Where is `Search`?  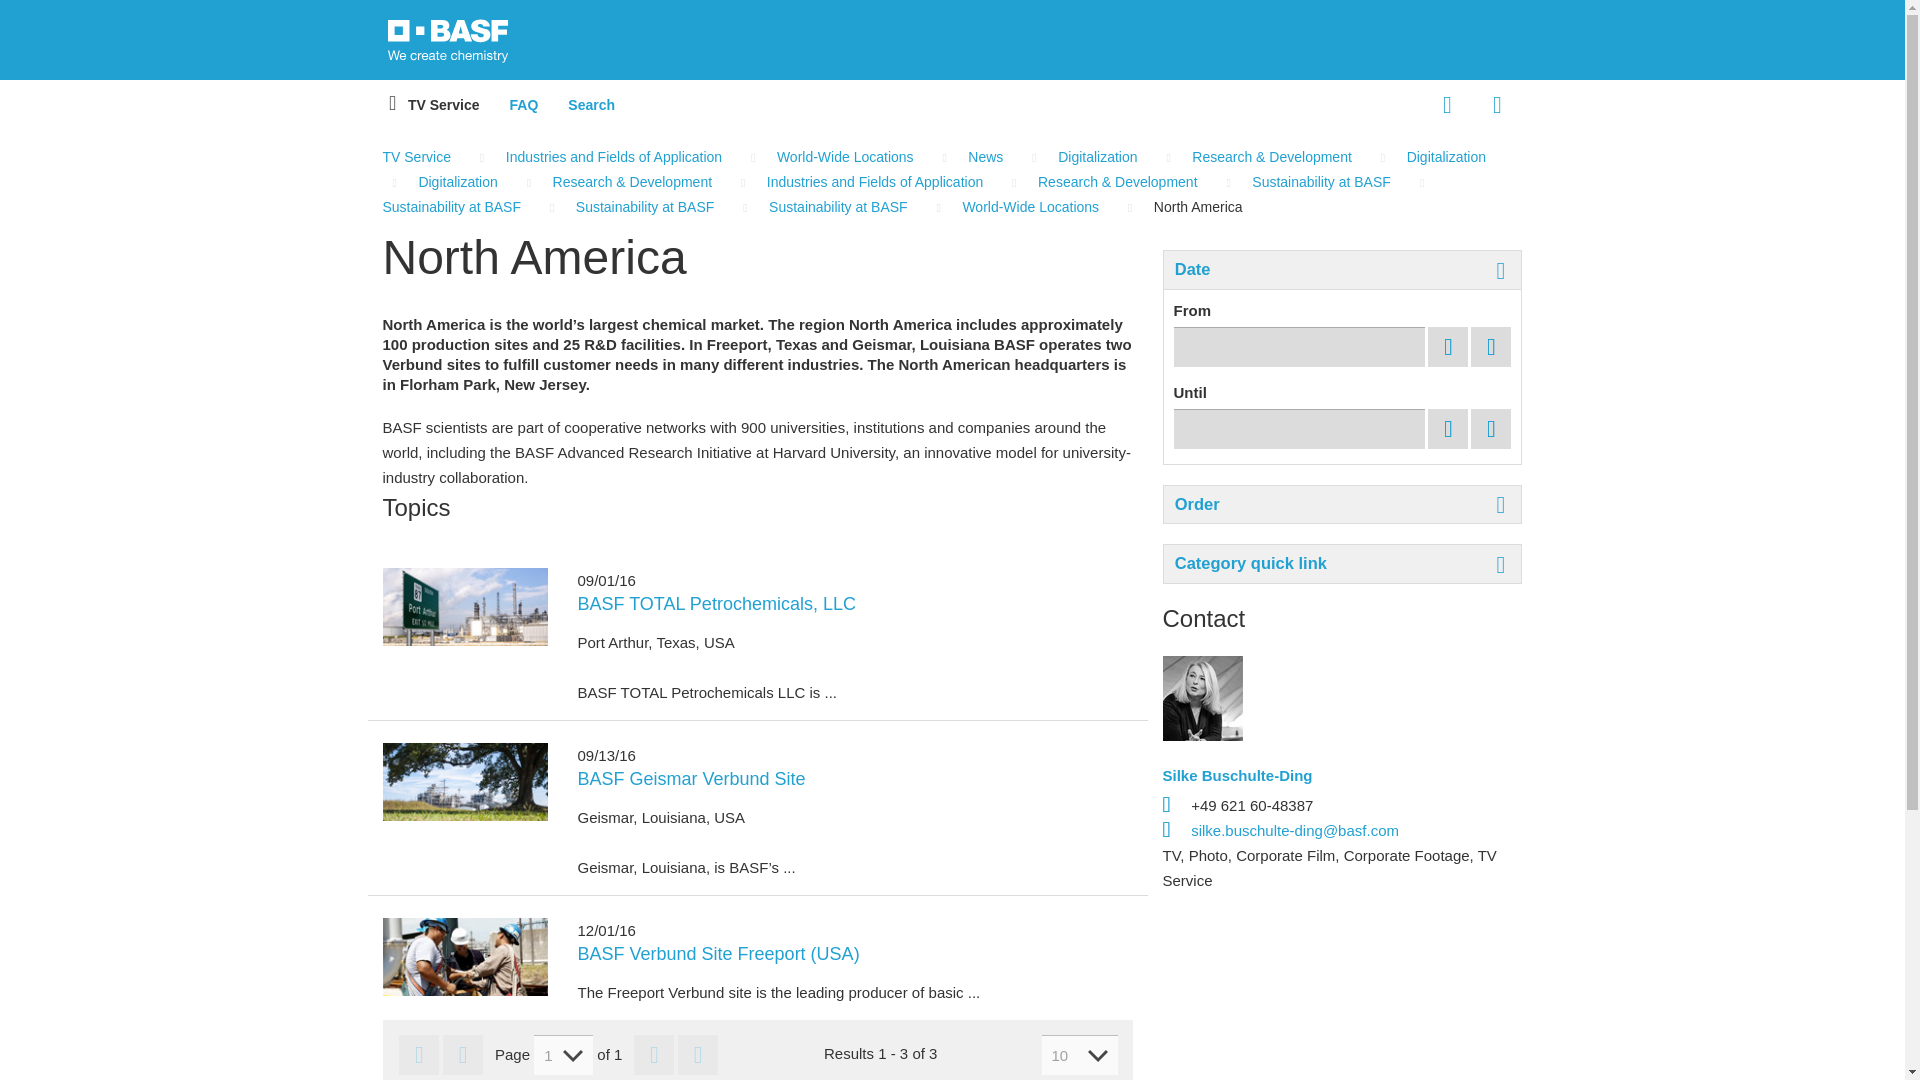
Search is located at coordinates (590, 104).